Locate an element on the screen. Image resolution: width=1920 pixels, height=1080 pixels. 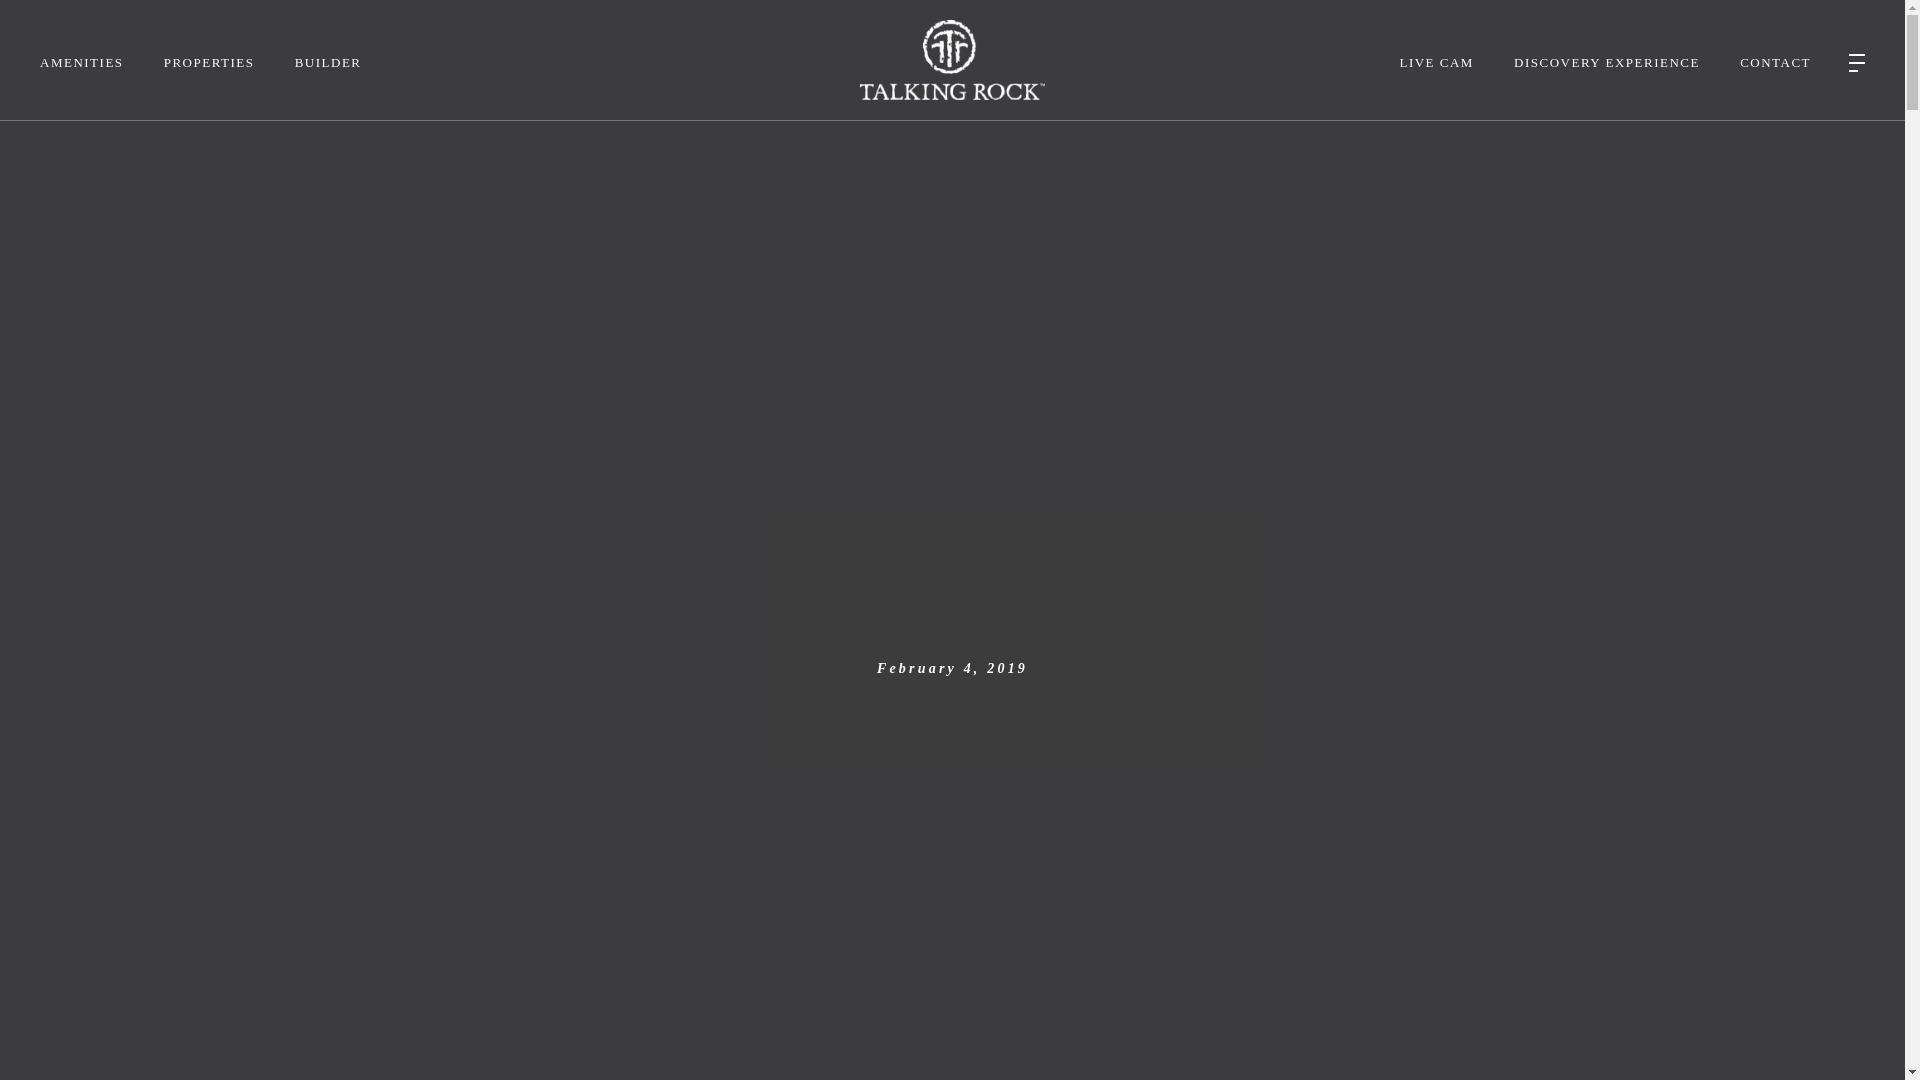
DISCOVERY EXPERIENCE is located at coordinates (1606, 62).